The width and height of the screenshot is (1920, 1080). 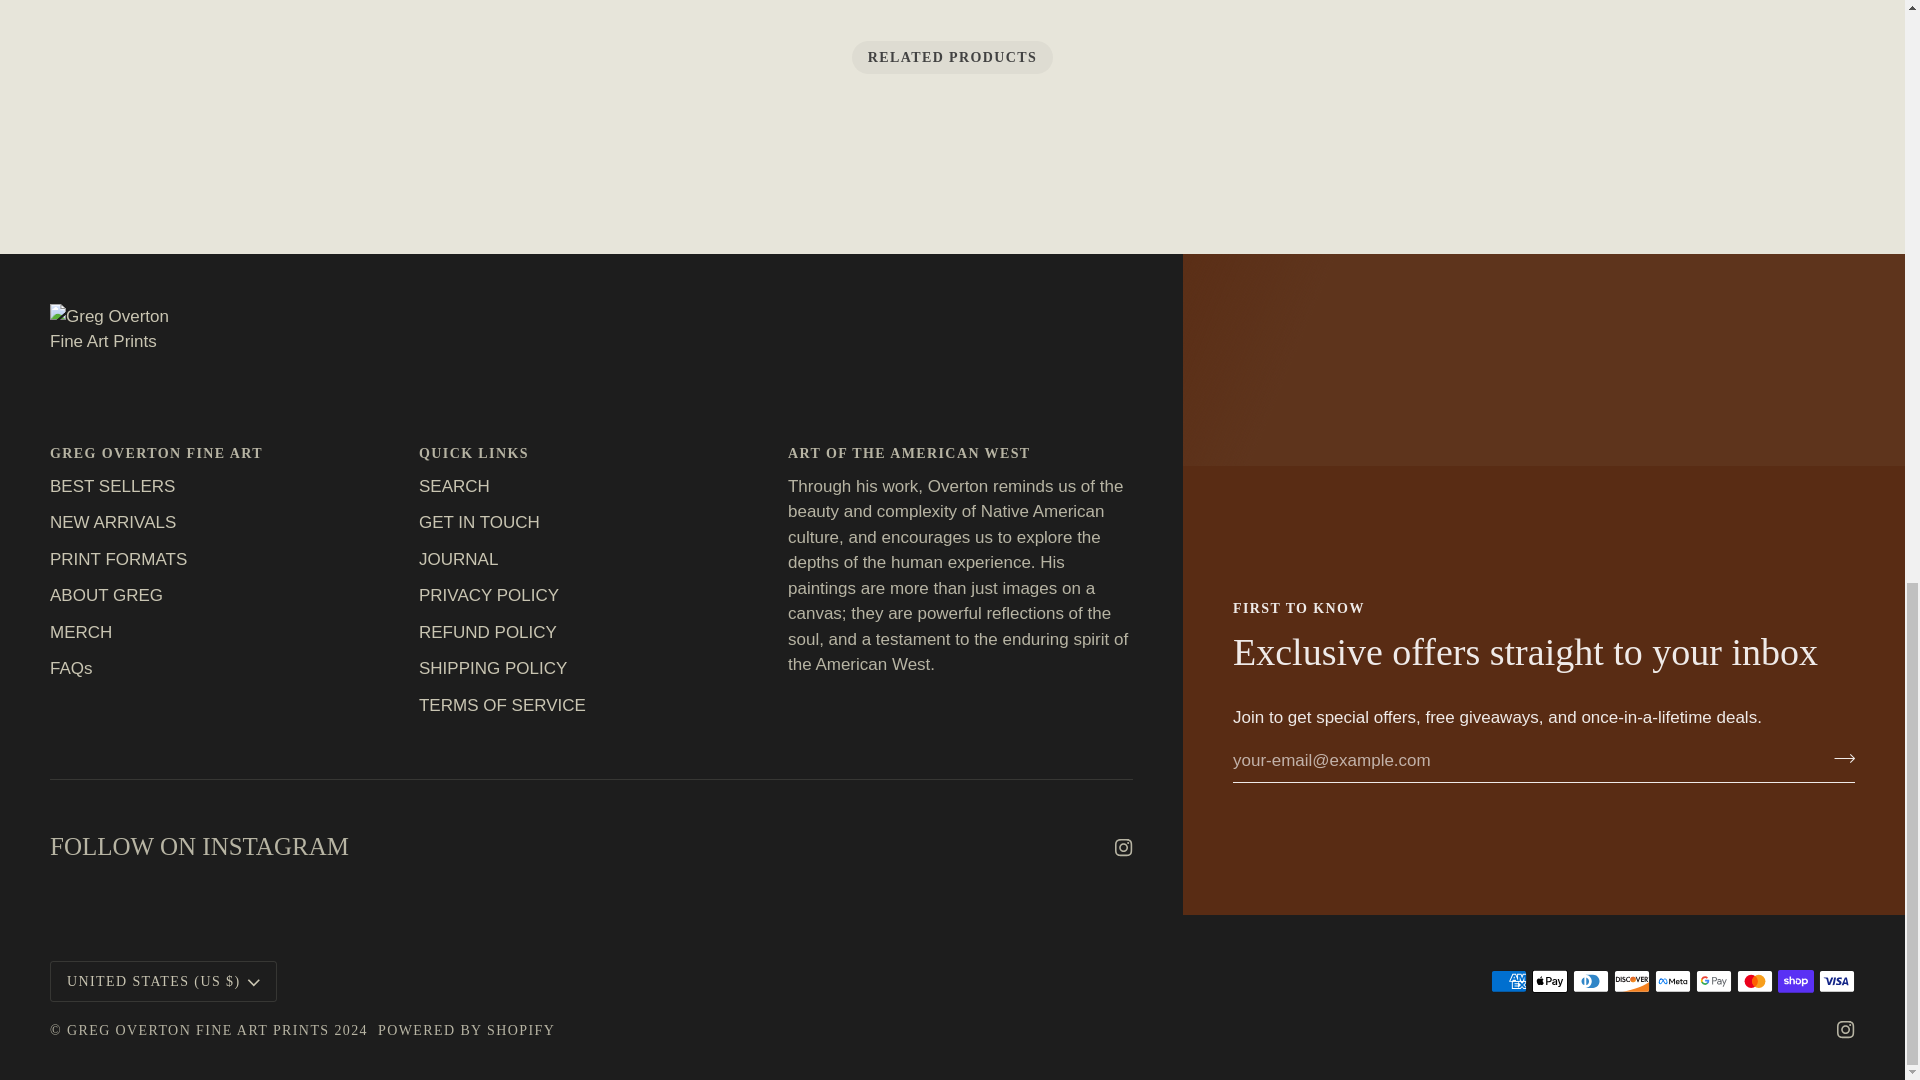 I want to click on Instagram, so click(x=1124, y=848).